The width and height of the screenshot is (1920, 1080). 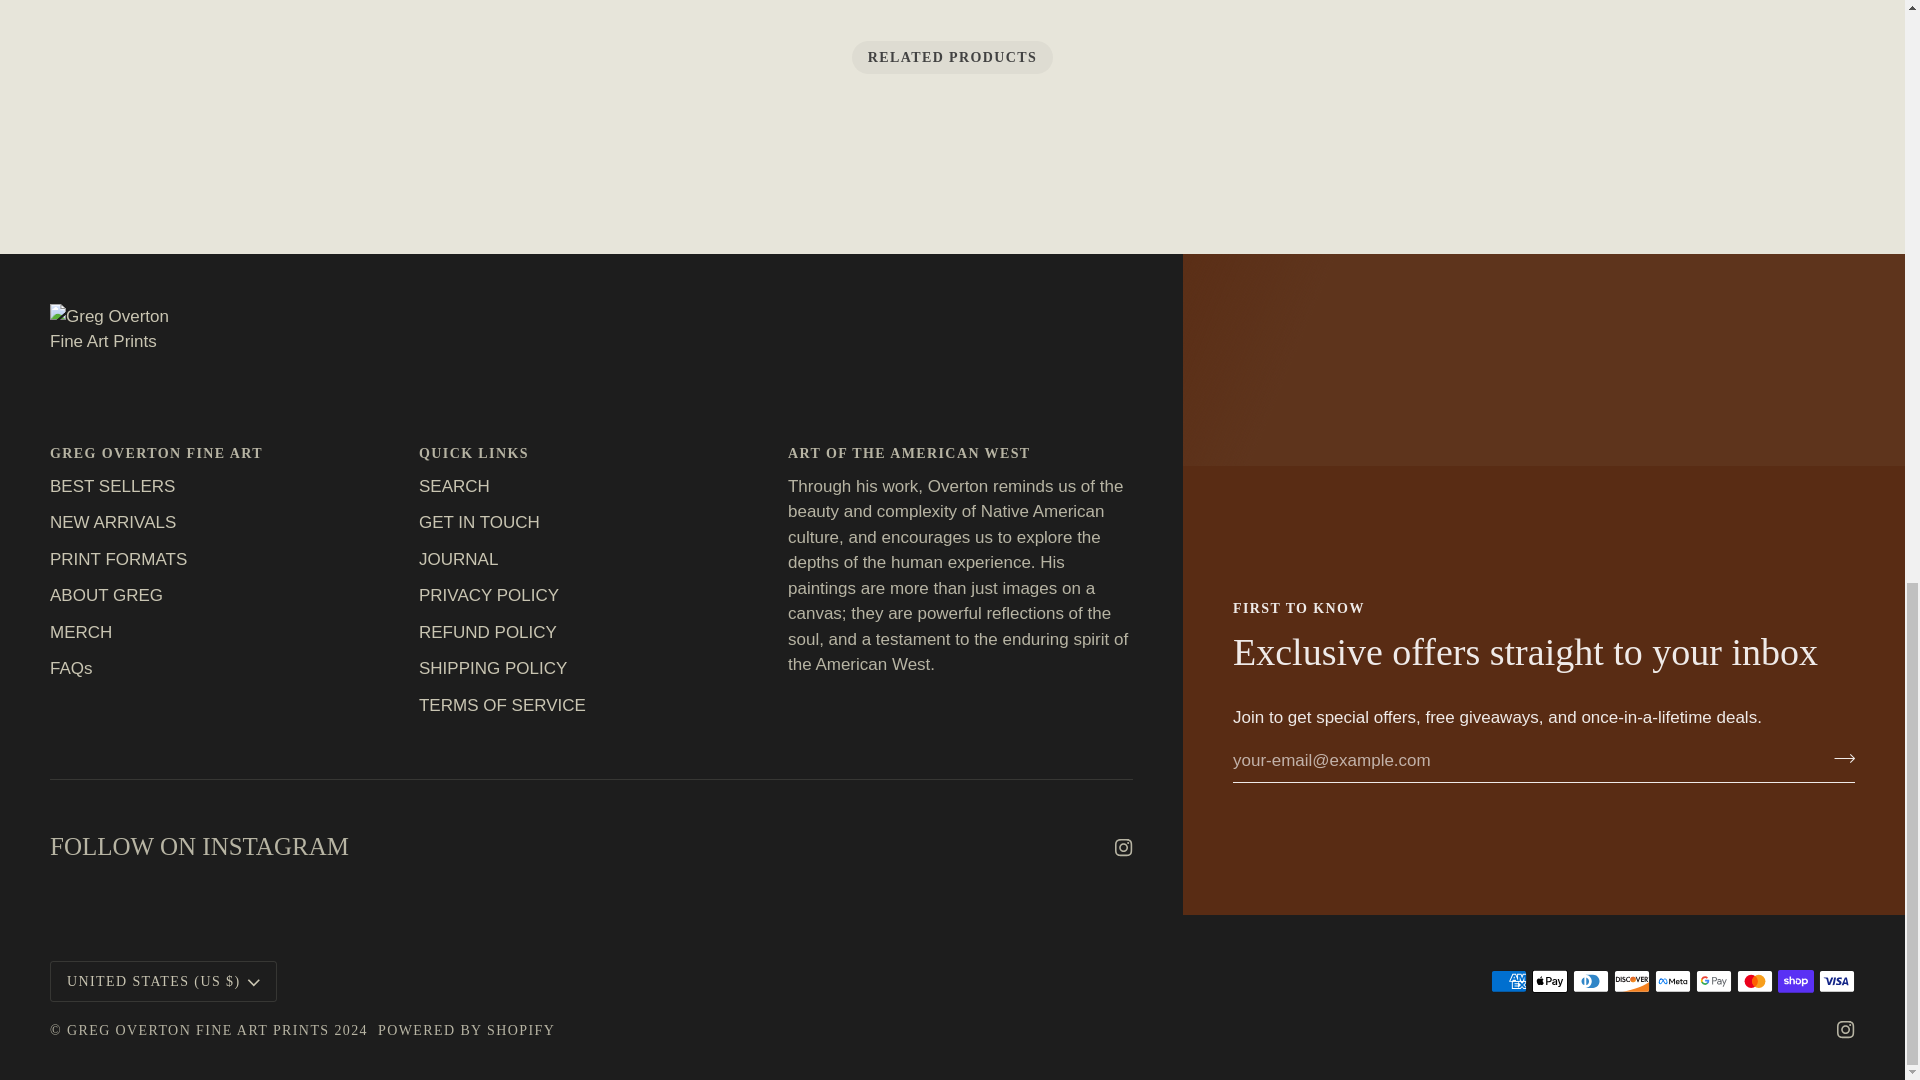 I want to click on Instagram, so click(x=1124, y=848).